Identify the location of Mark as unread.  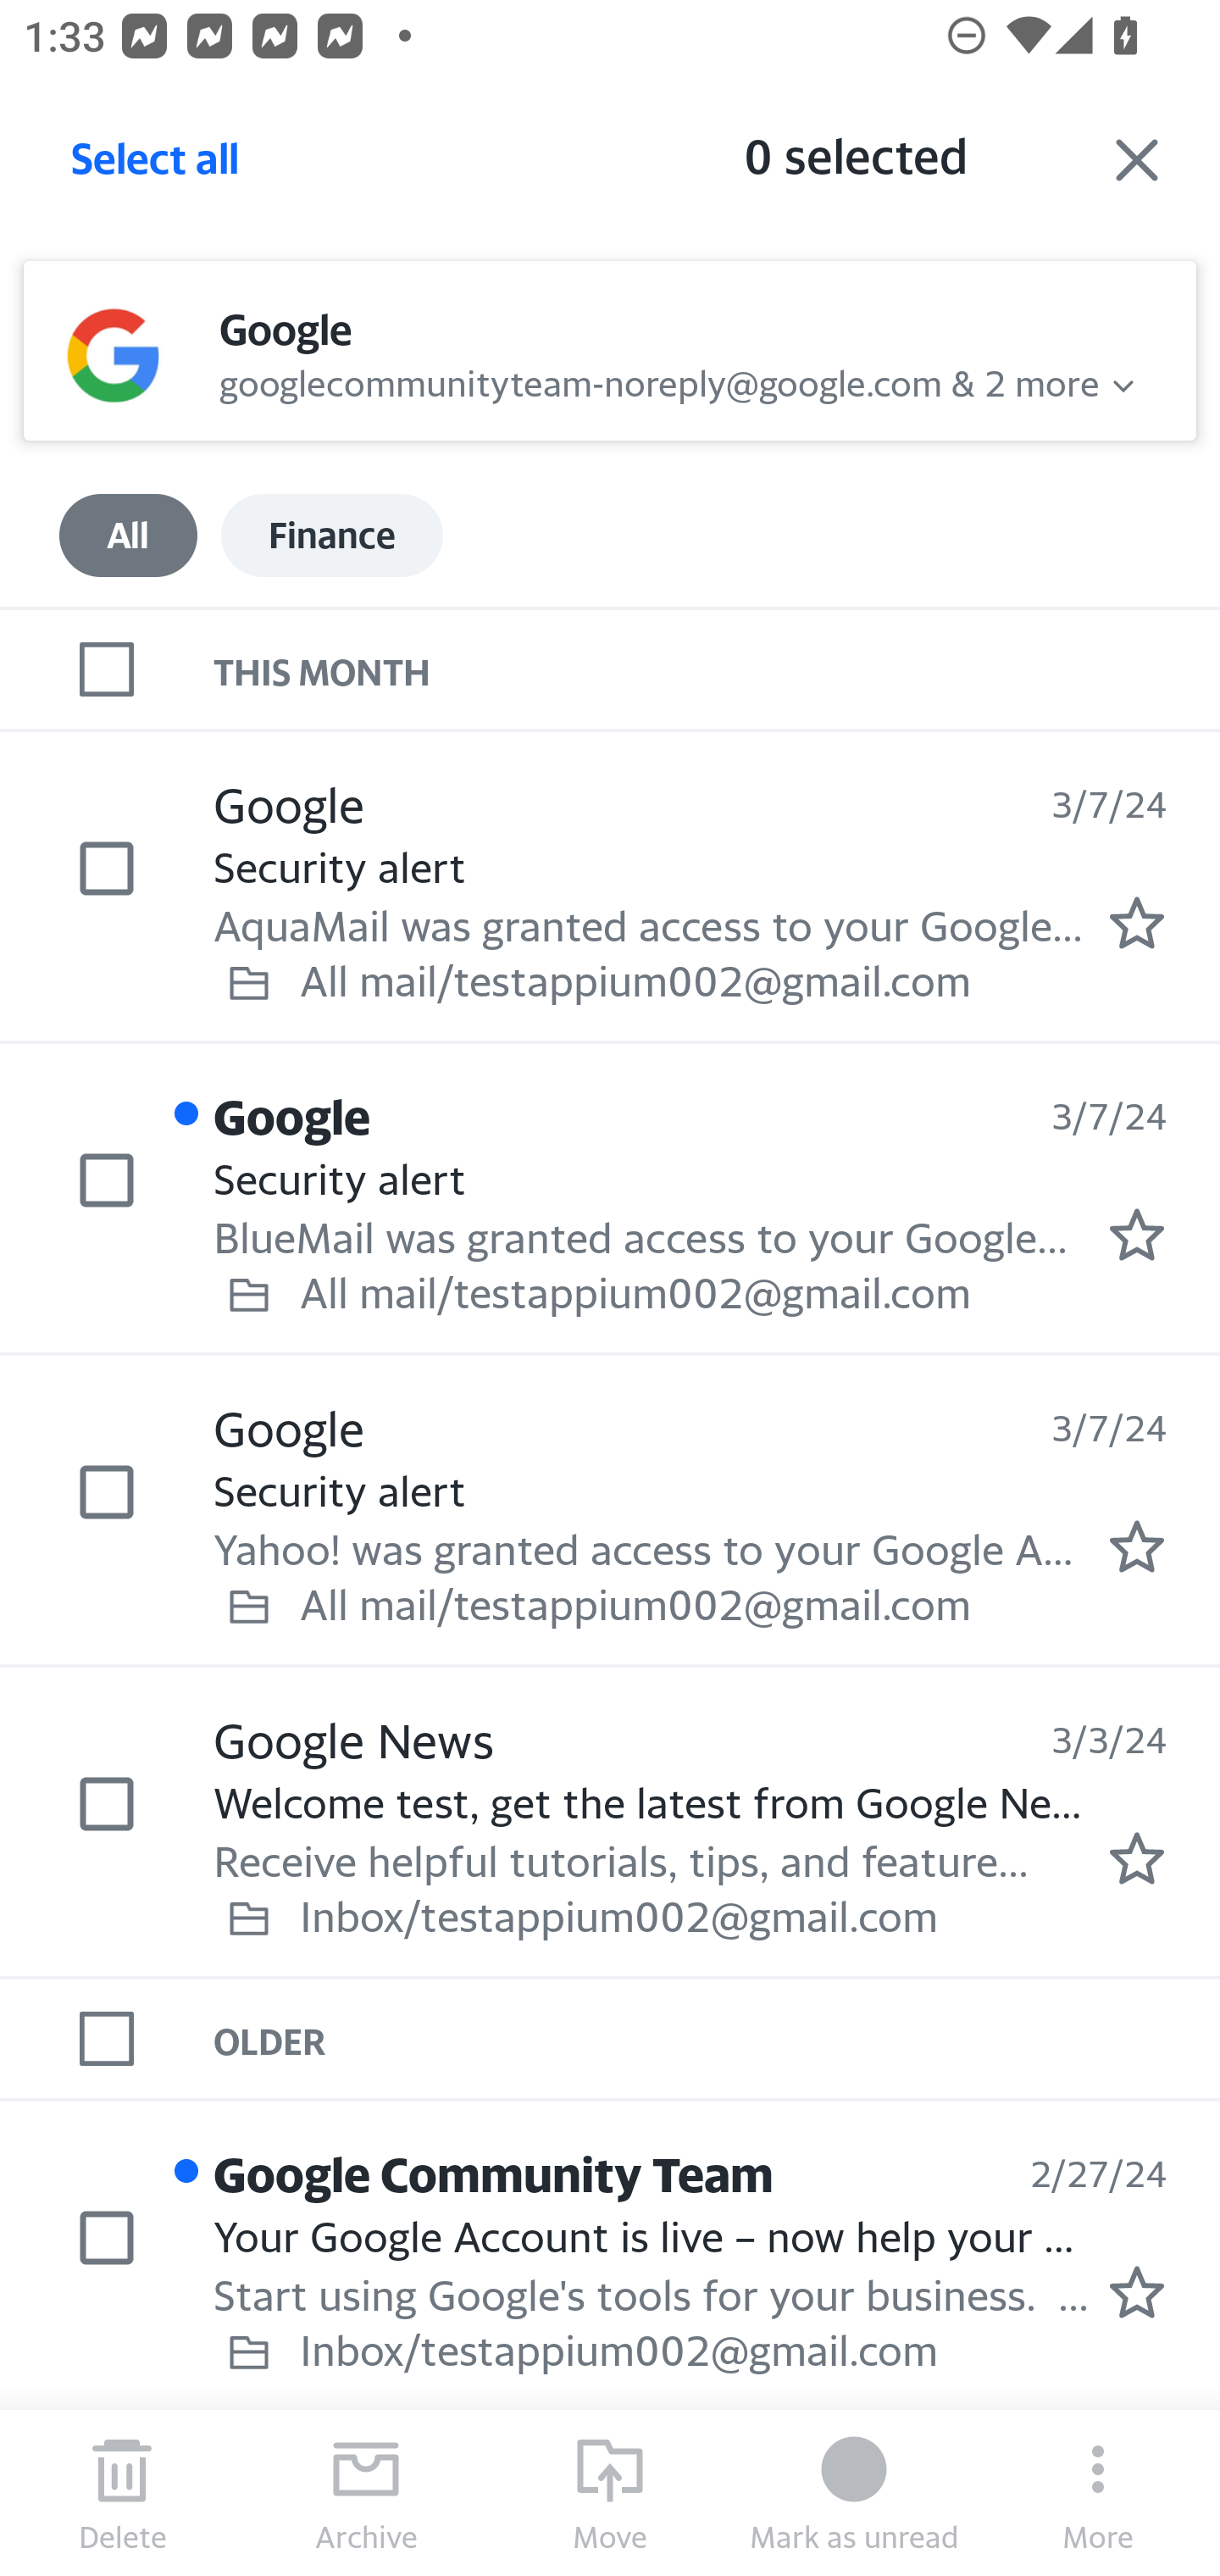
(854, 2493).